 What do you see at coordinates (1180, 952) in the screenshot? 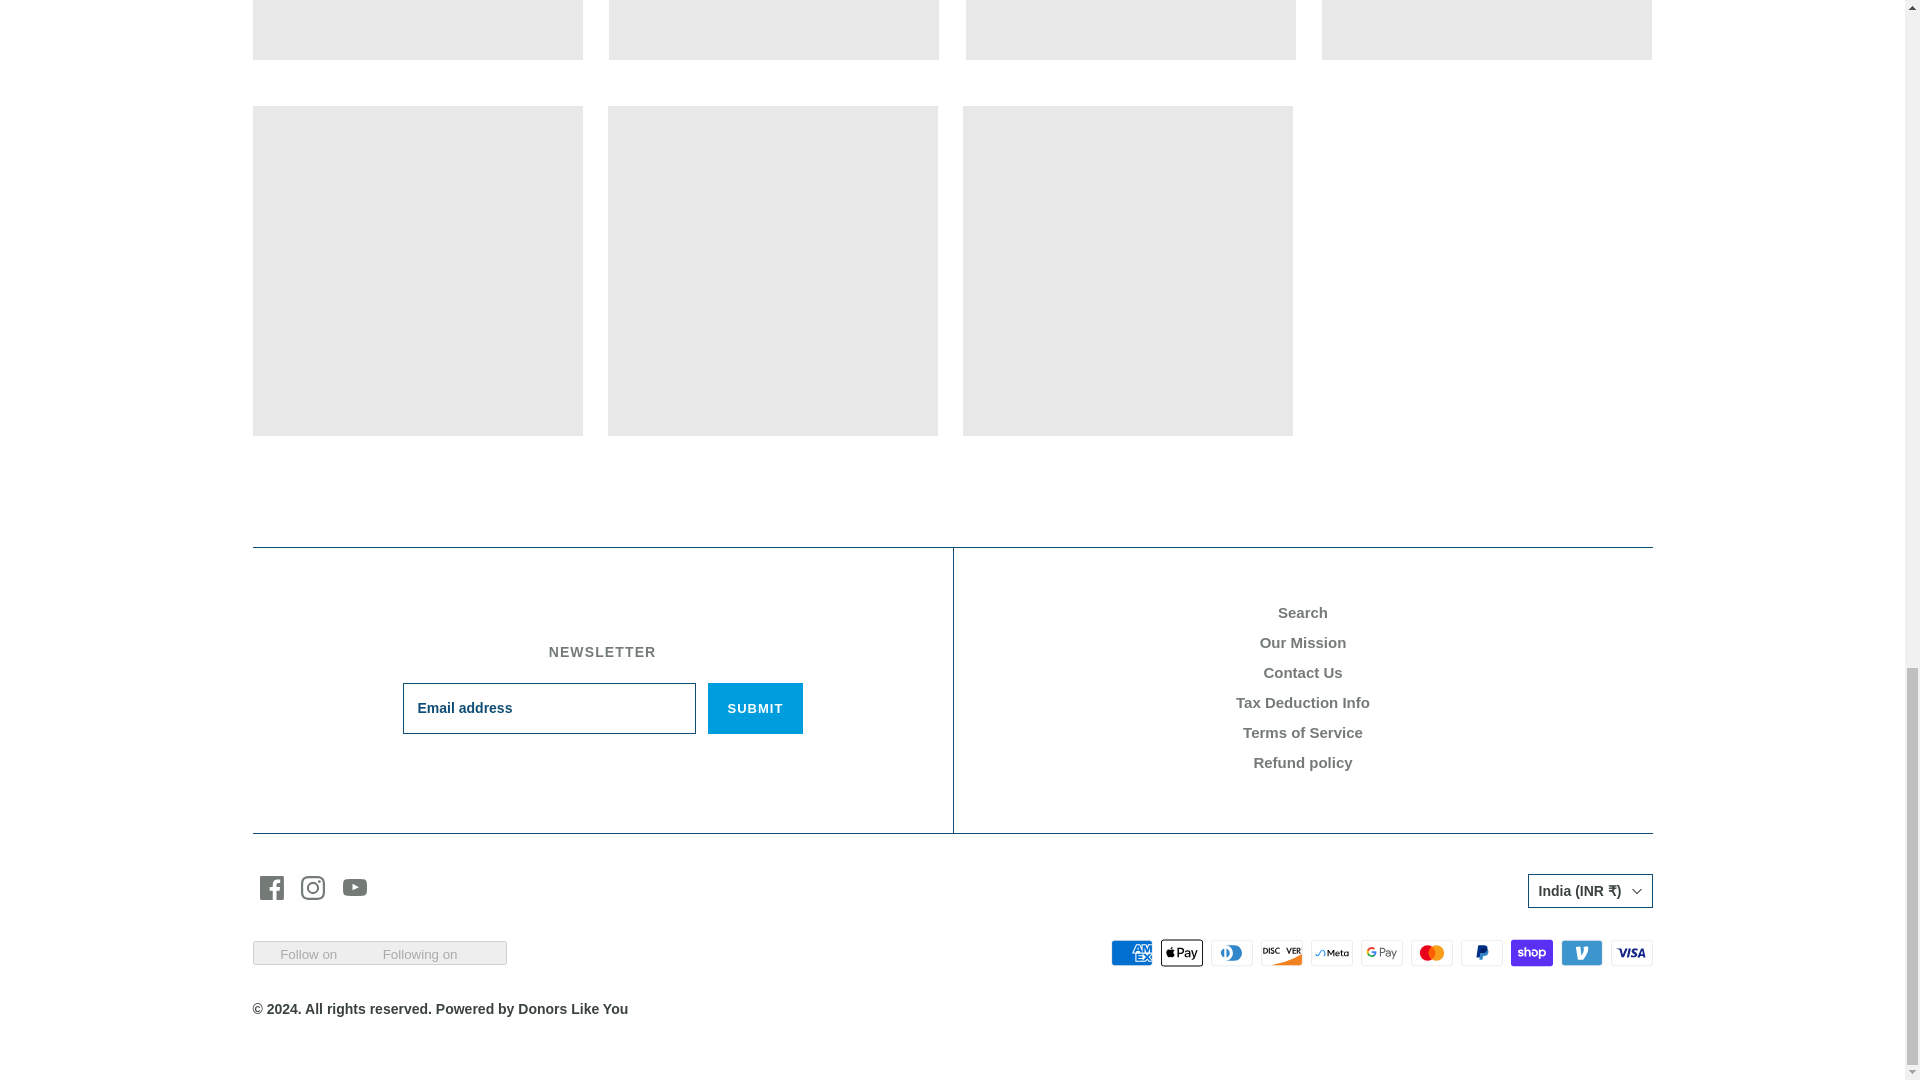
I see `Apple Pay` at bounding box center [1180, 952].